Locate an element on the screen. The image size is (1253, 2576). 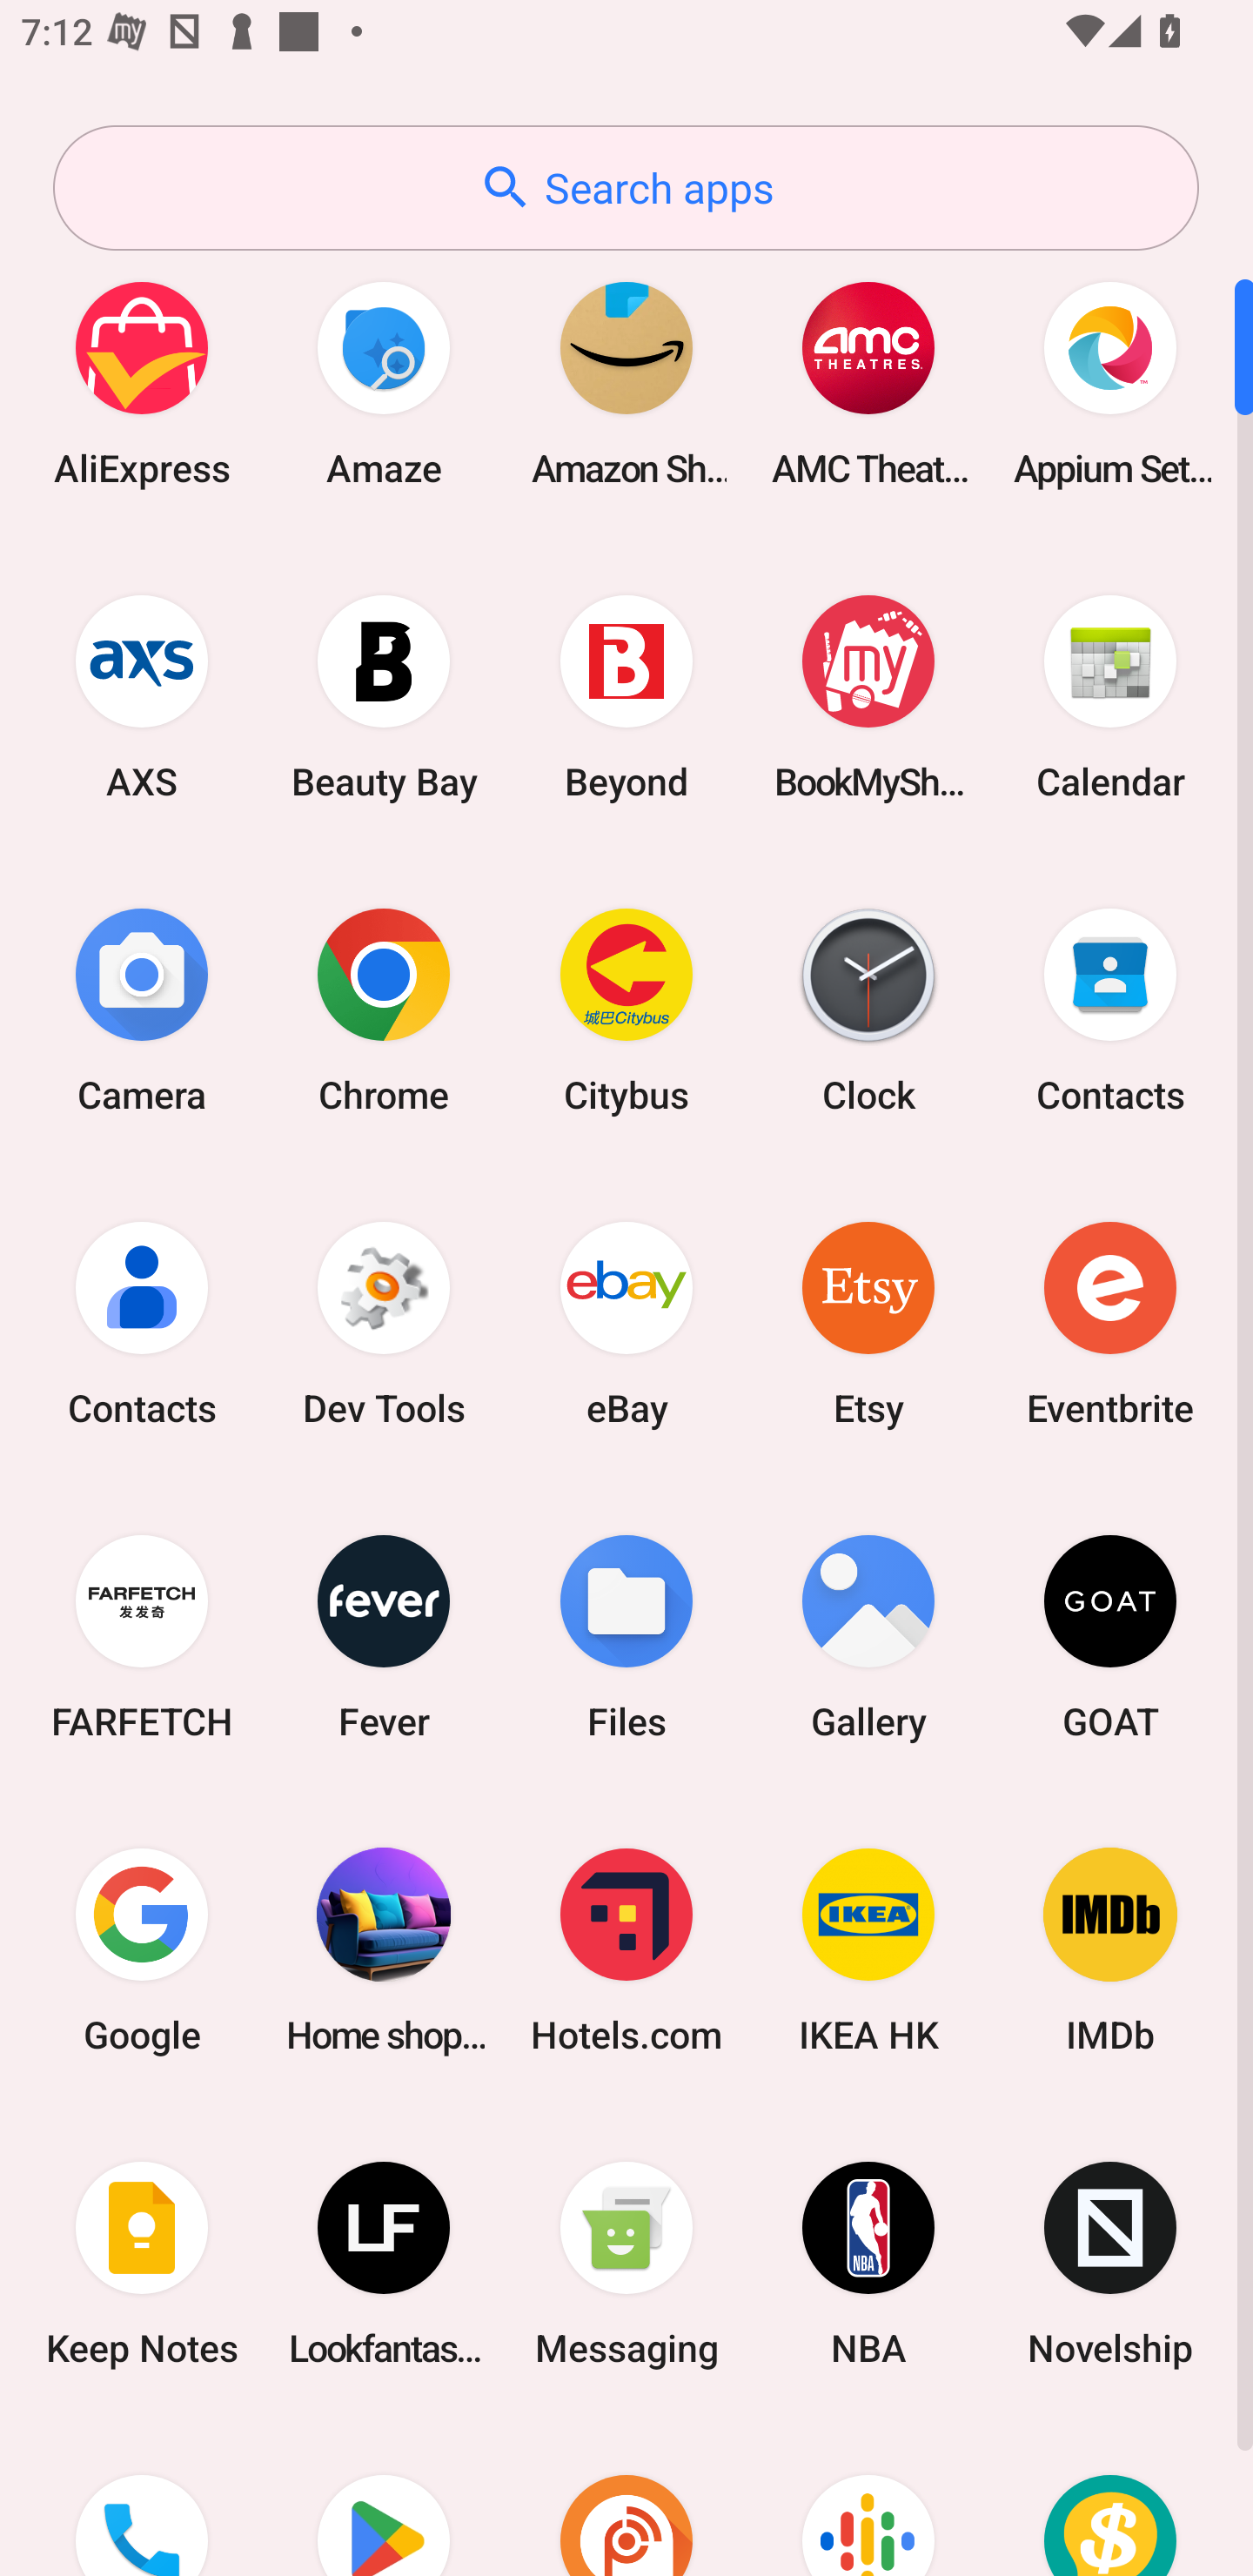
Podcast Addict is located at coordinates (626, 2499).